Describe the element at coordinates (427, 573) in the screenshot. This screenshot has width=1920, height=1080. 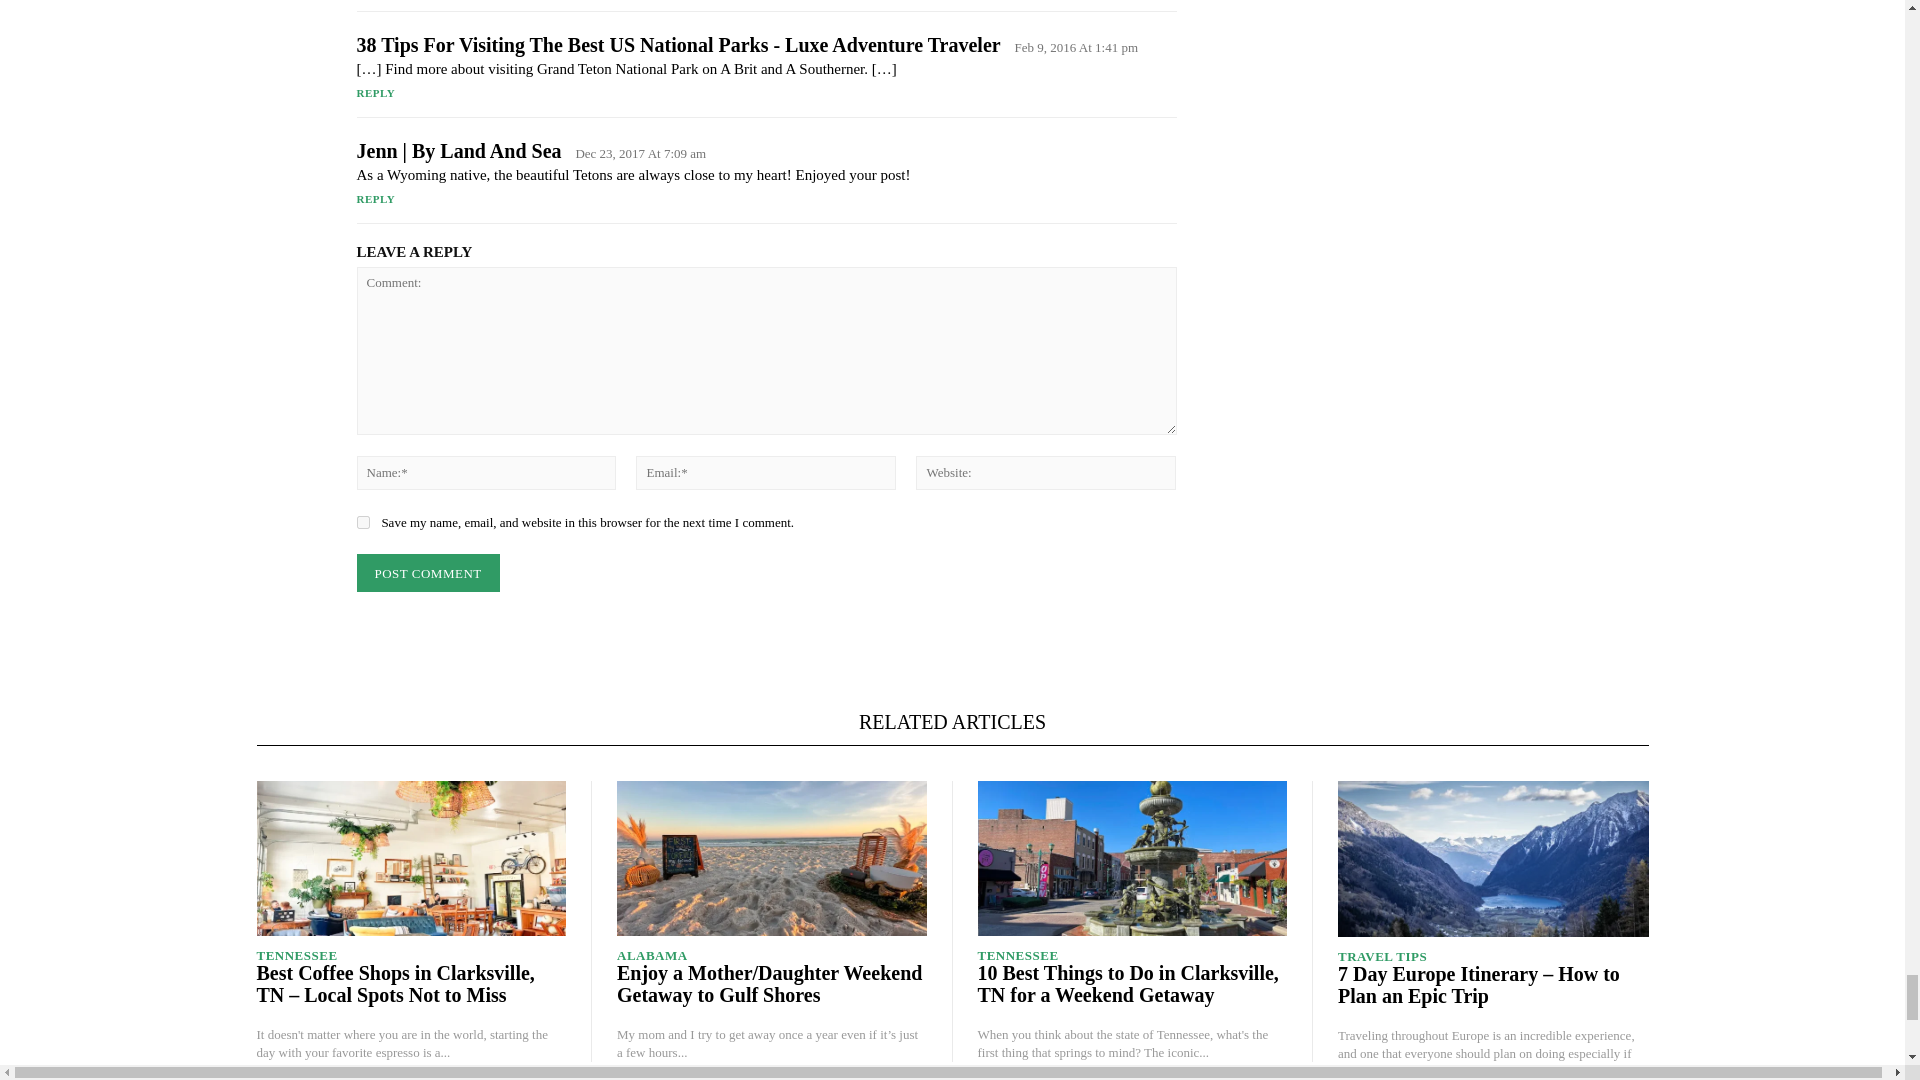
I see `Post Comment` at that location.